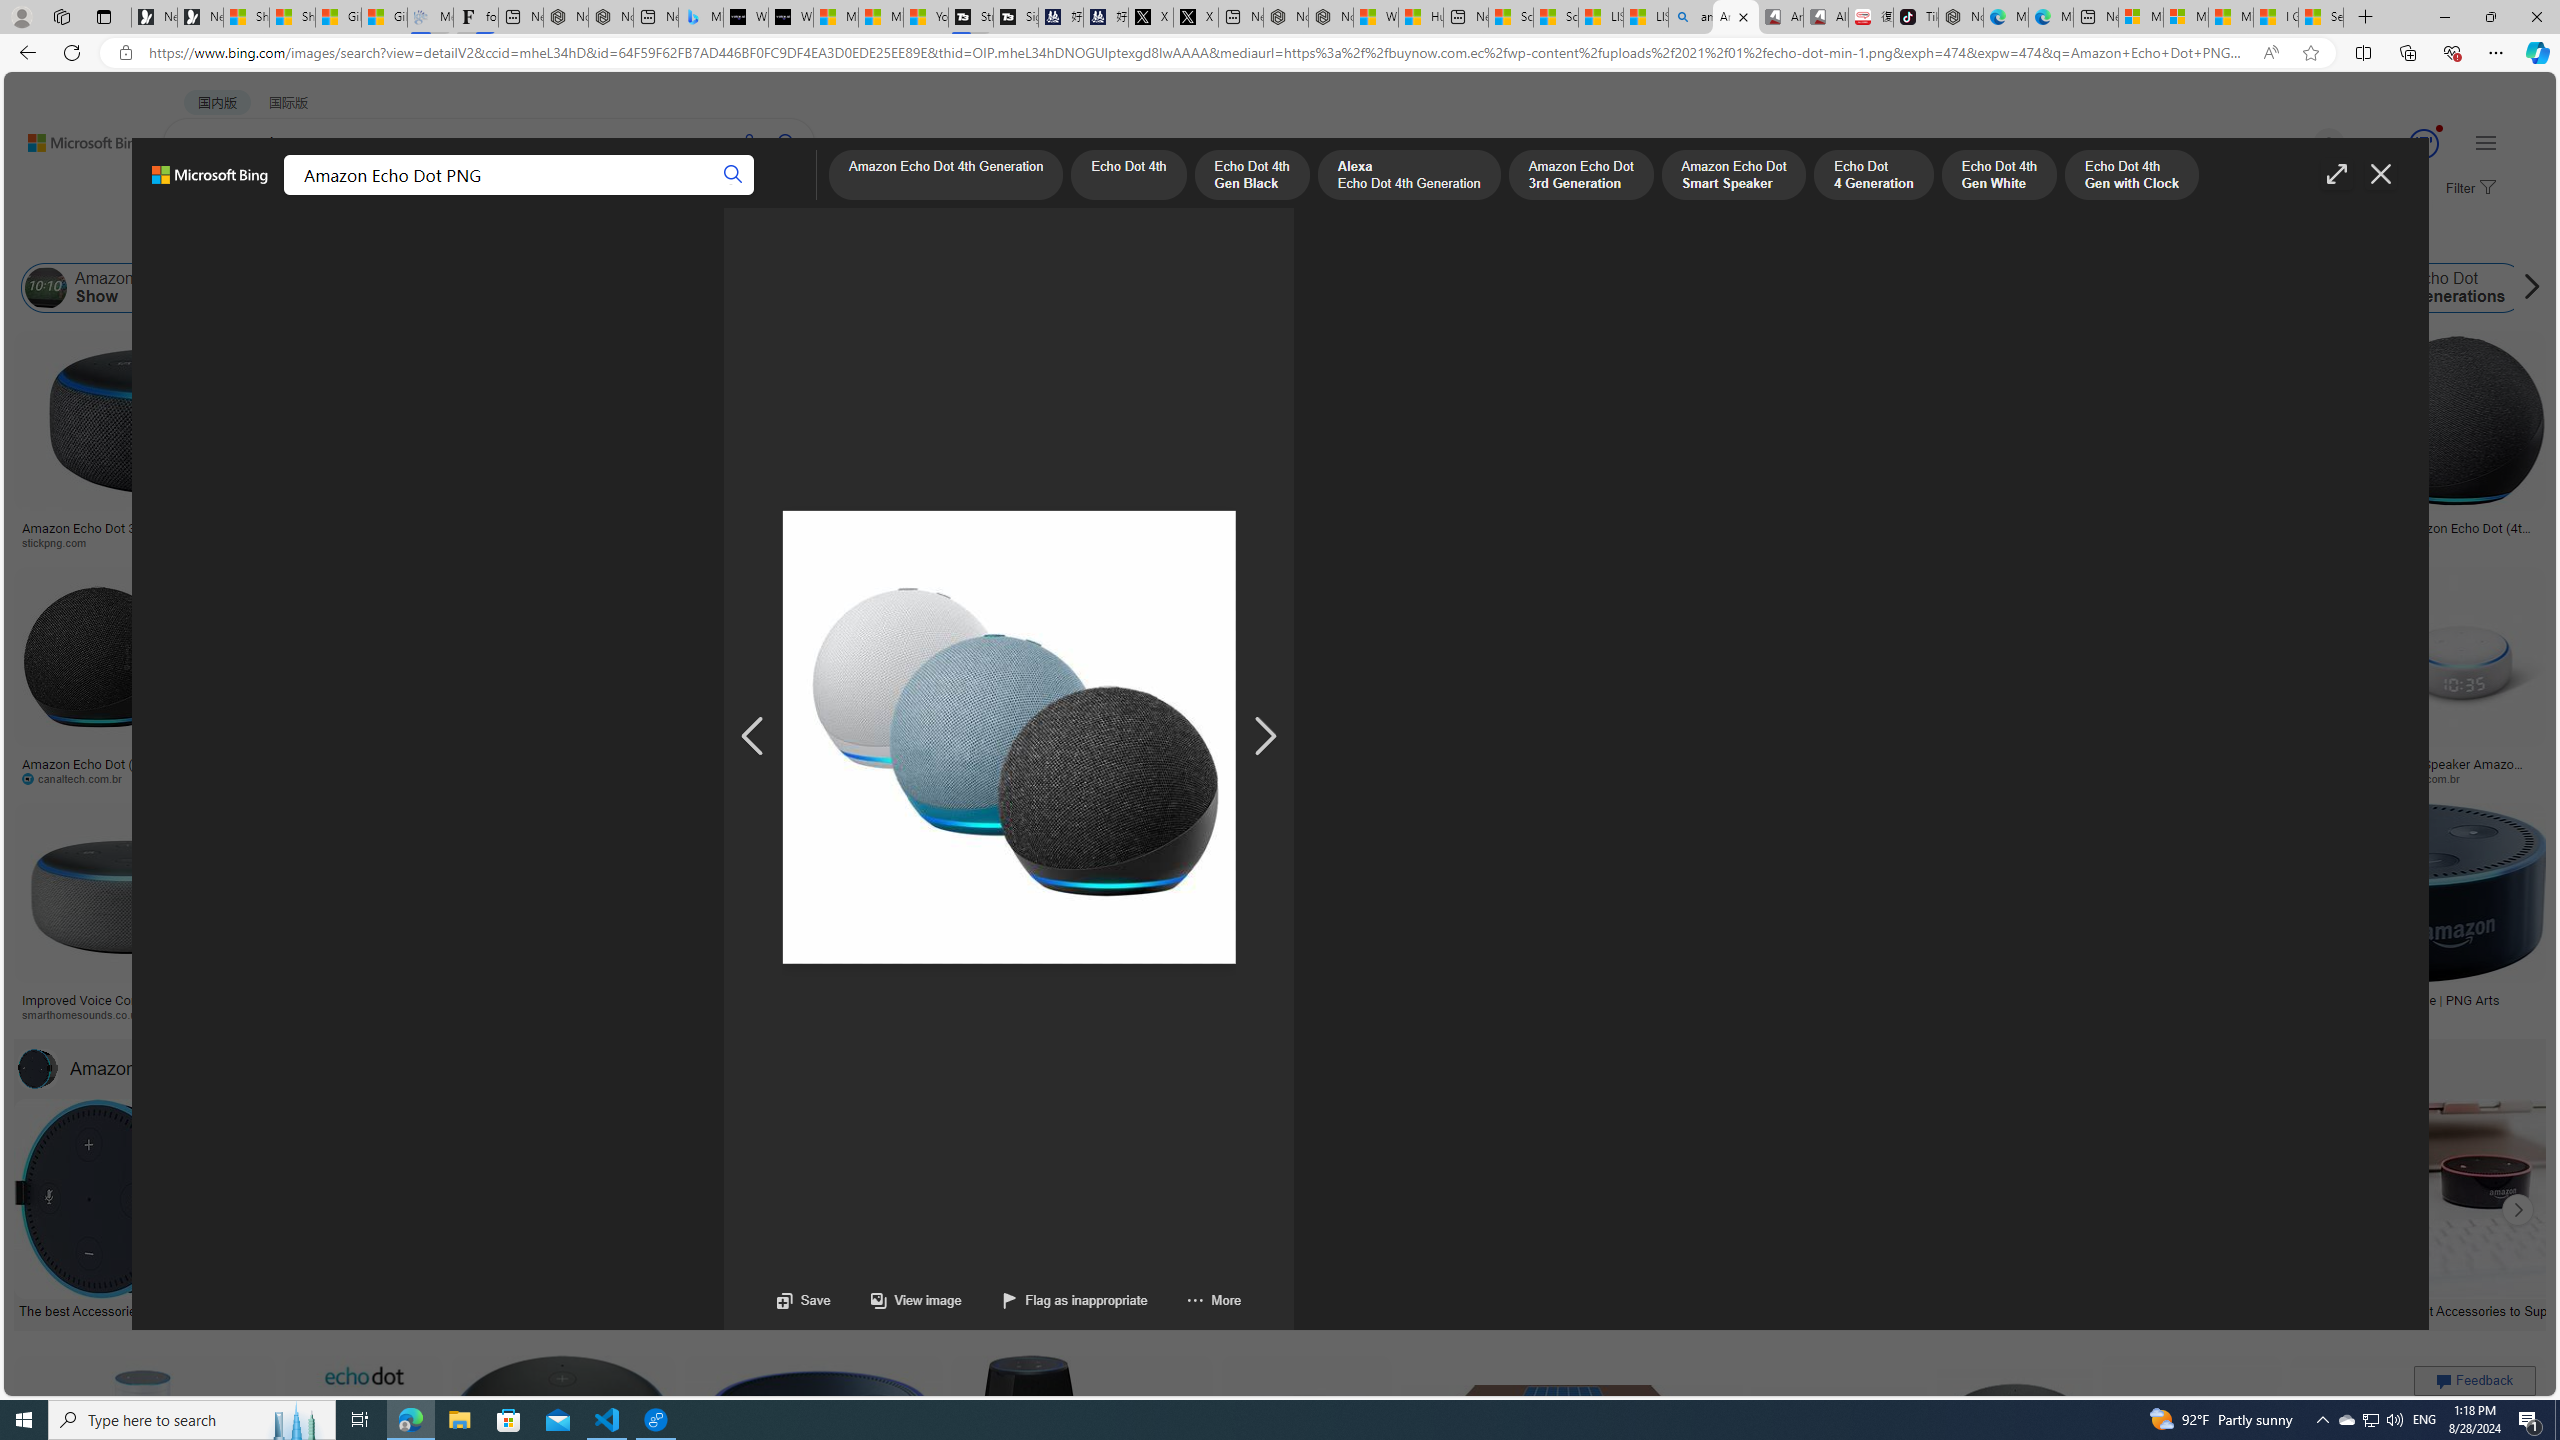 The height and width of the screenshot is (1440, 2560). I want to click on 15 Best Echo Dot Accessories You Can Buy (2020) | Beebom, so click(1202, 1309).